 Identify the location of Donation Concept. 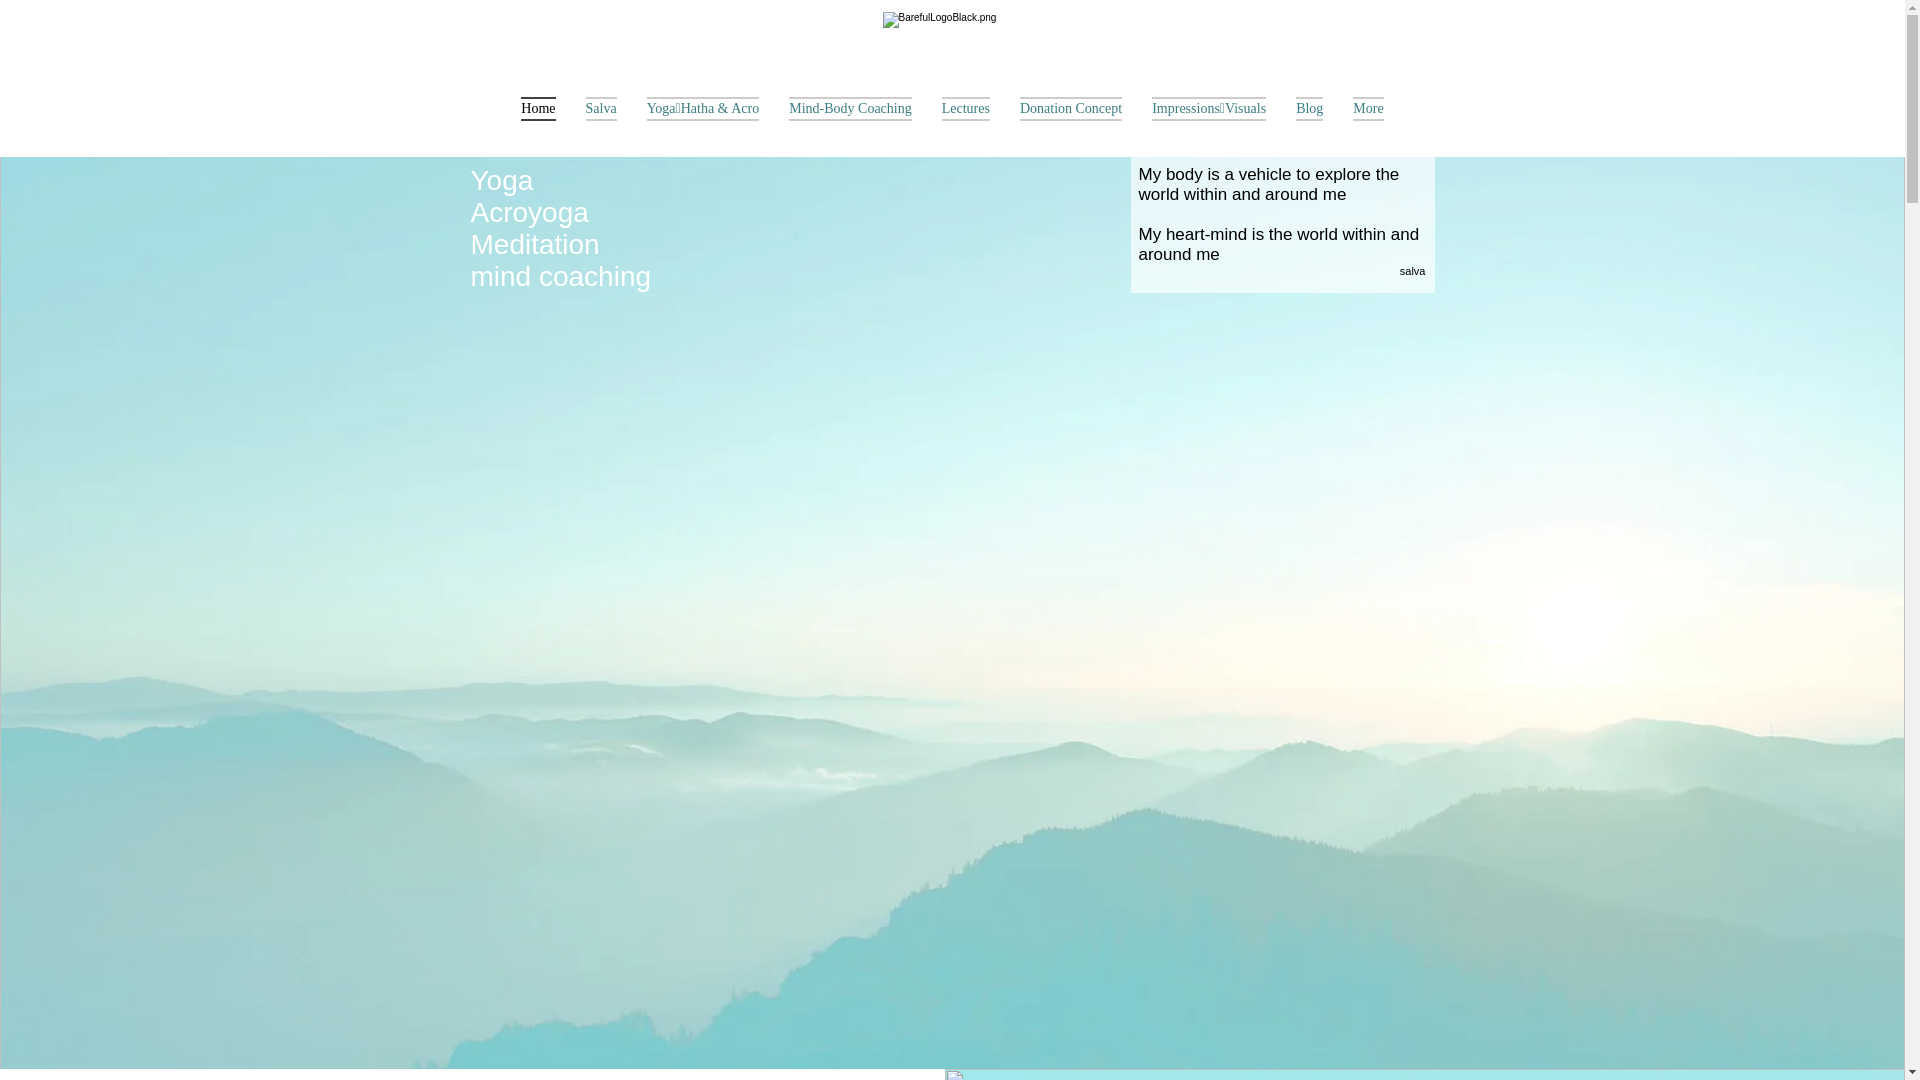
(1071, 122).